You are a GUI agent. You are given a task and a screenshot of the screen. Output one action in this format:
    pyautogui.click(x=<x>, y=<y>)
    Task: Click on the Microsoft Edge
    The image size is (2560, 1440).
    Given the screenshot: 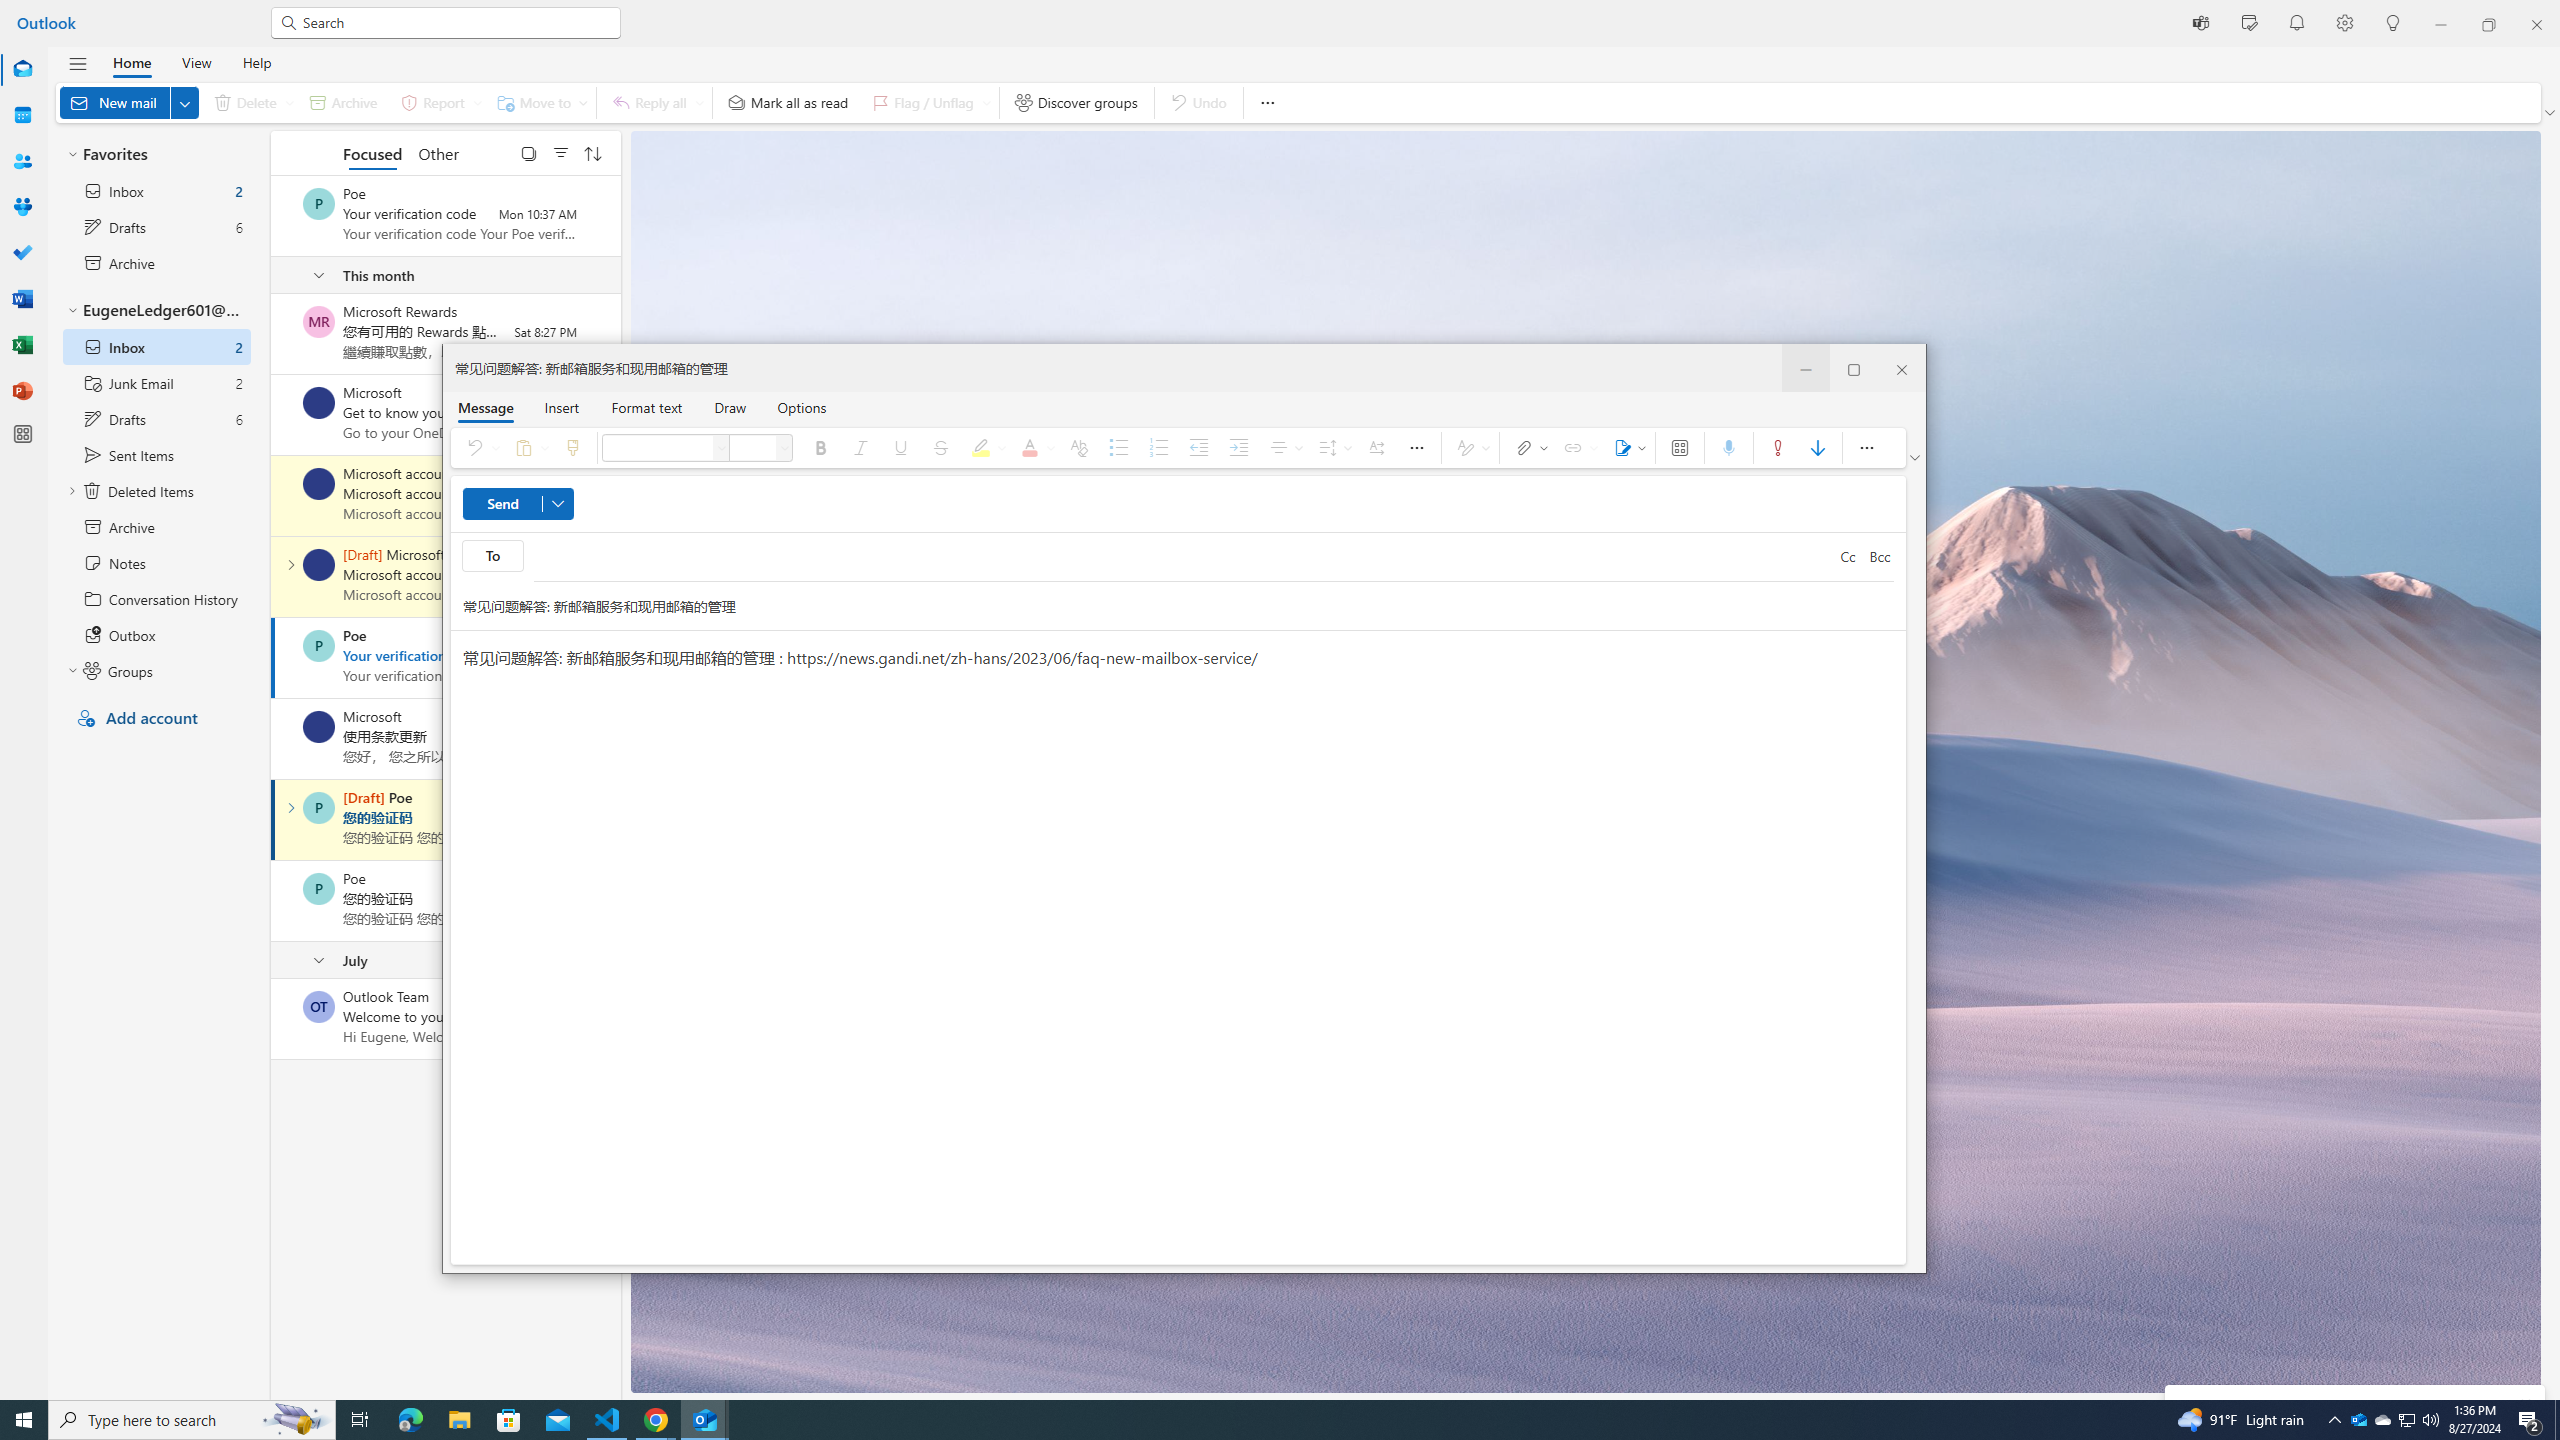 What is the action you would take?
    pyautogui.click(x=410, y=1420)
    